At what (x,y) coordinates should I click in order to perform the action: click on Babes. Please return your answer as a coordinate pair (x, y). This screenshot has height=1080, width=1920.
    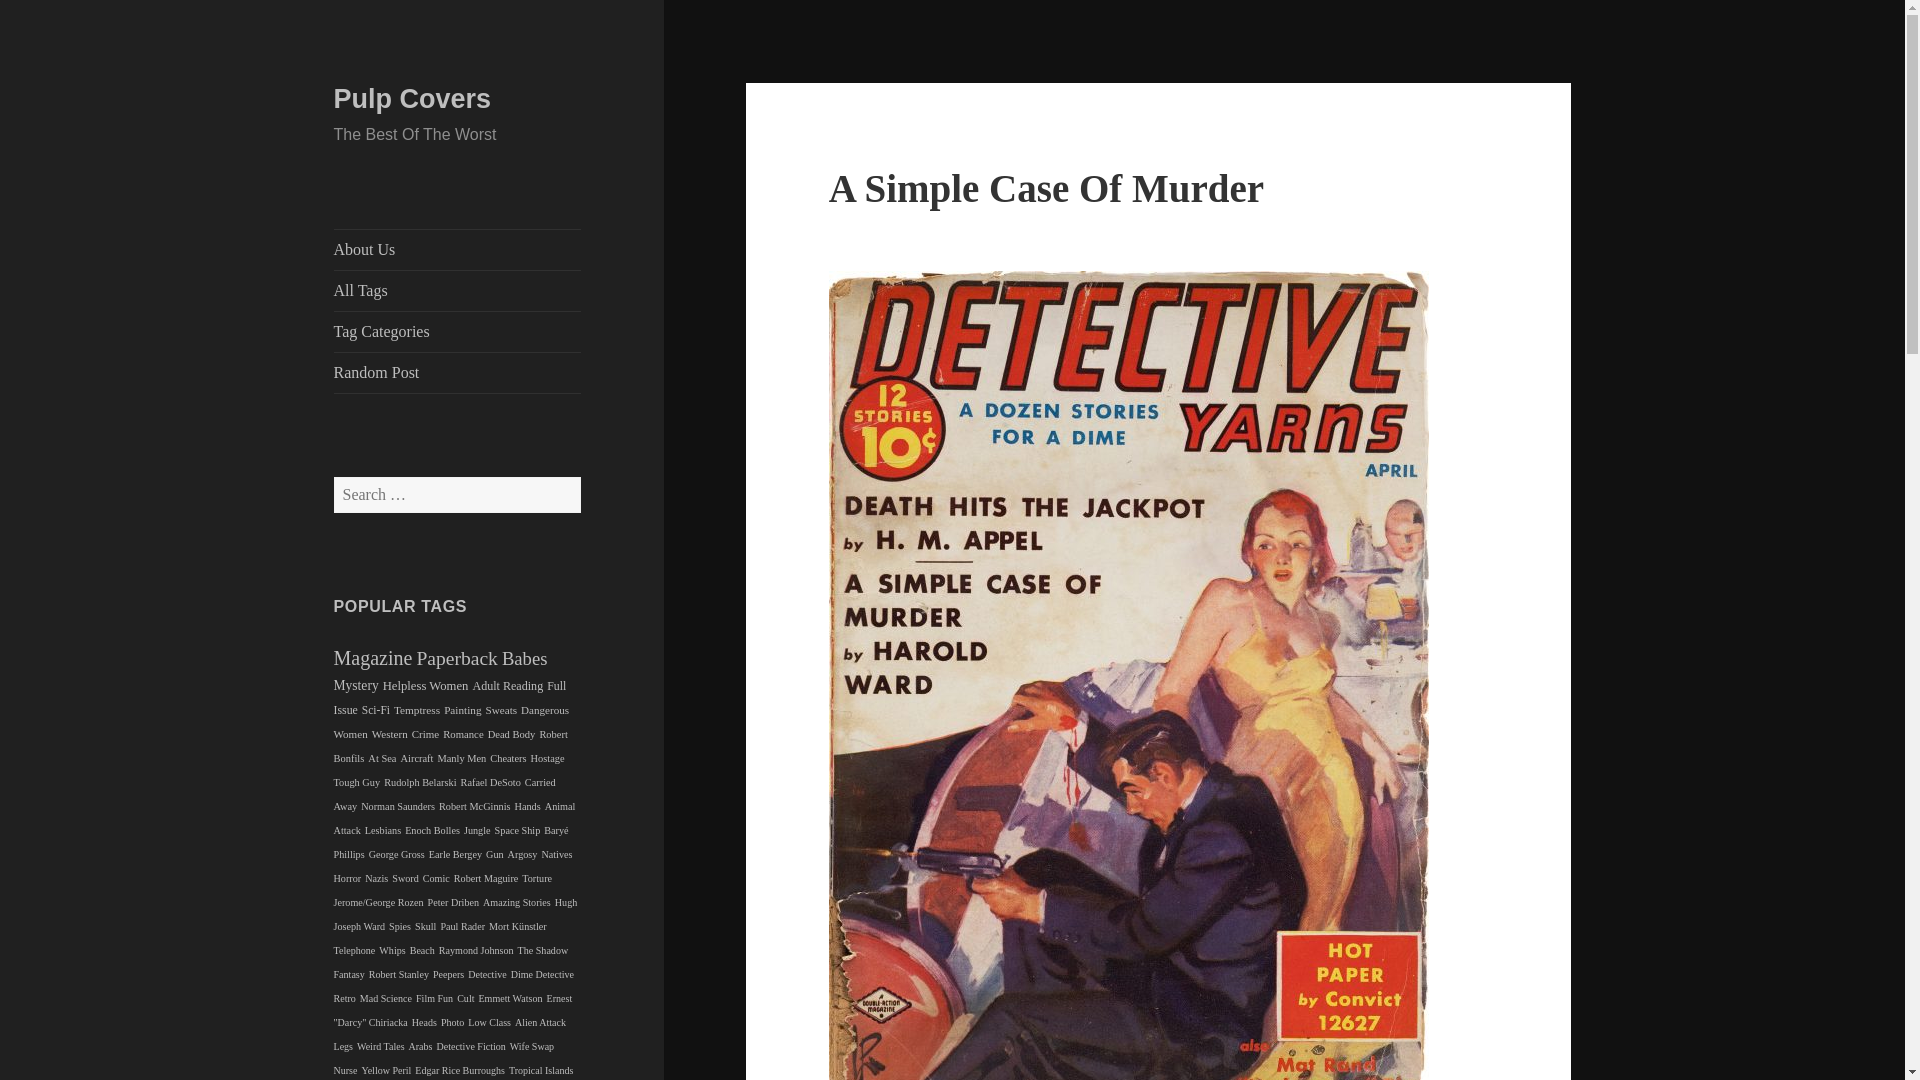
    Looking at the image, I should click on (524, 658).